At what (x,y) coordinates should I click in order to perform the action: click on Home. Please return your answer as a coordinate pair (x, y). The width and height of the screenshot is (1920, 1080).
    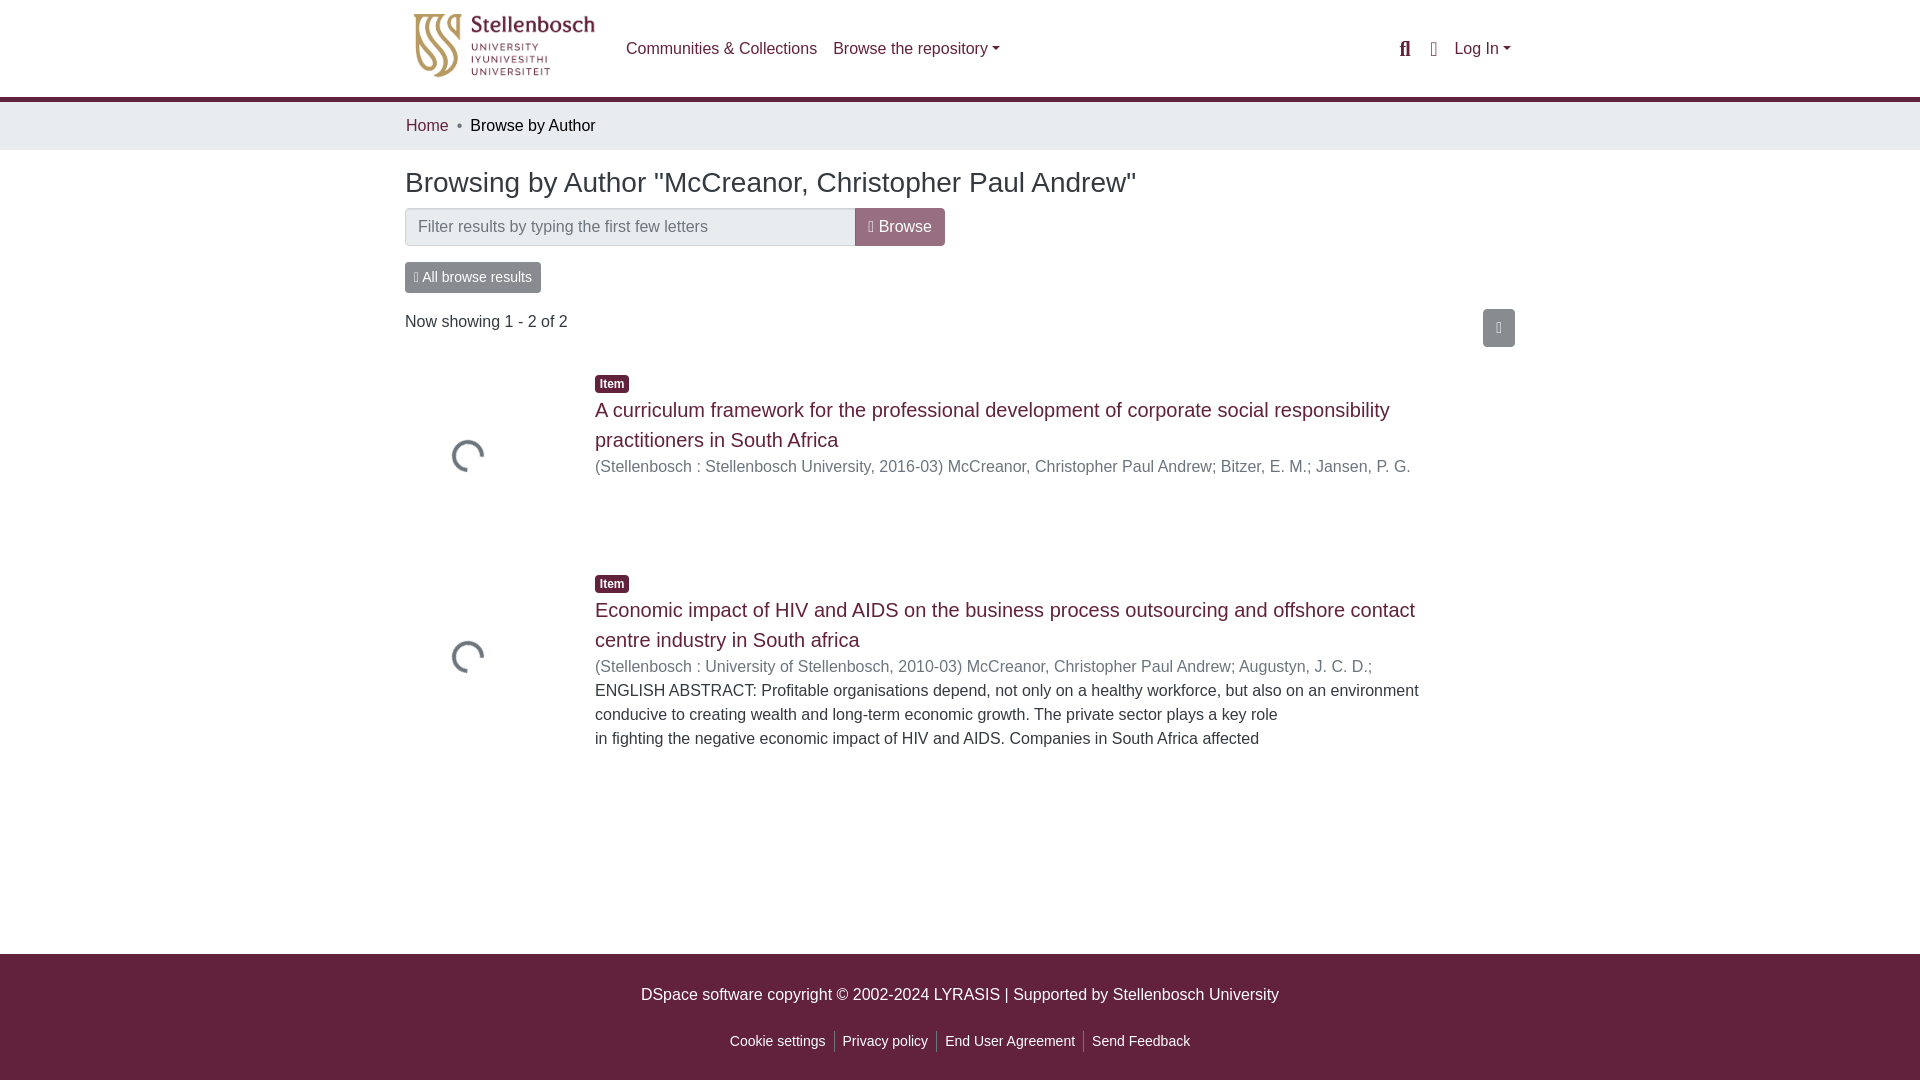
    Looking at the image, I should click on (427, 126).